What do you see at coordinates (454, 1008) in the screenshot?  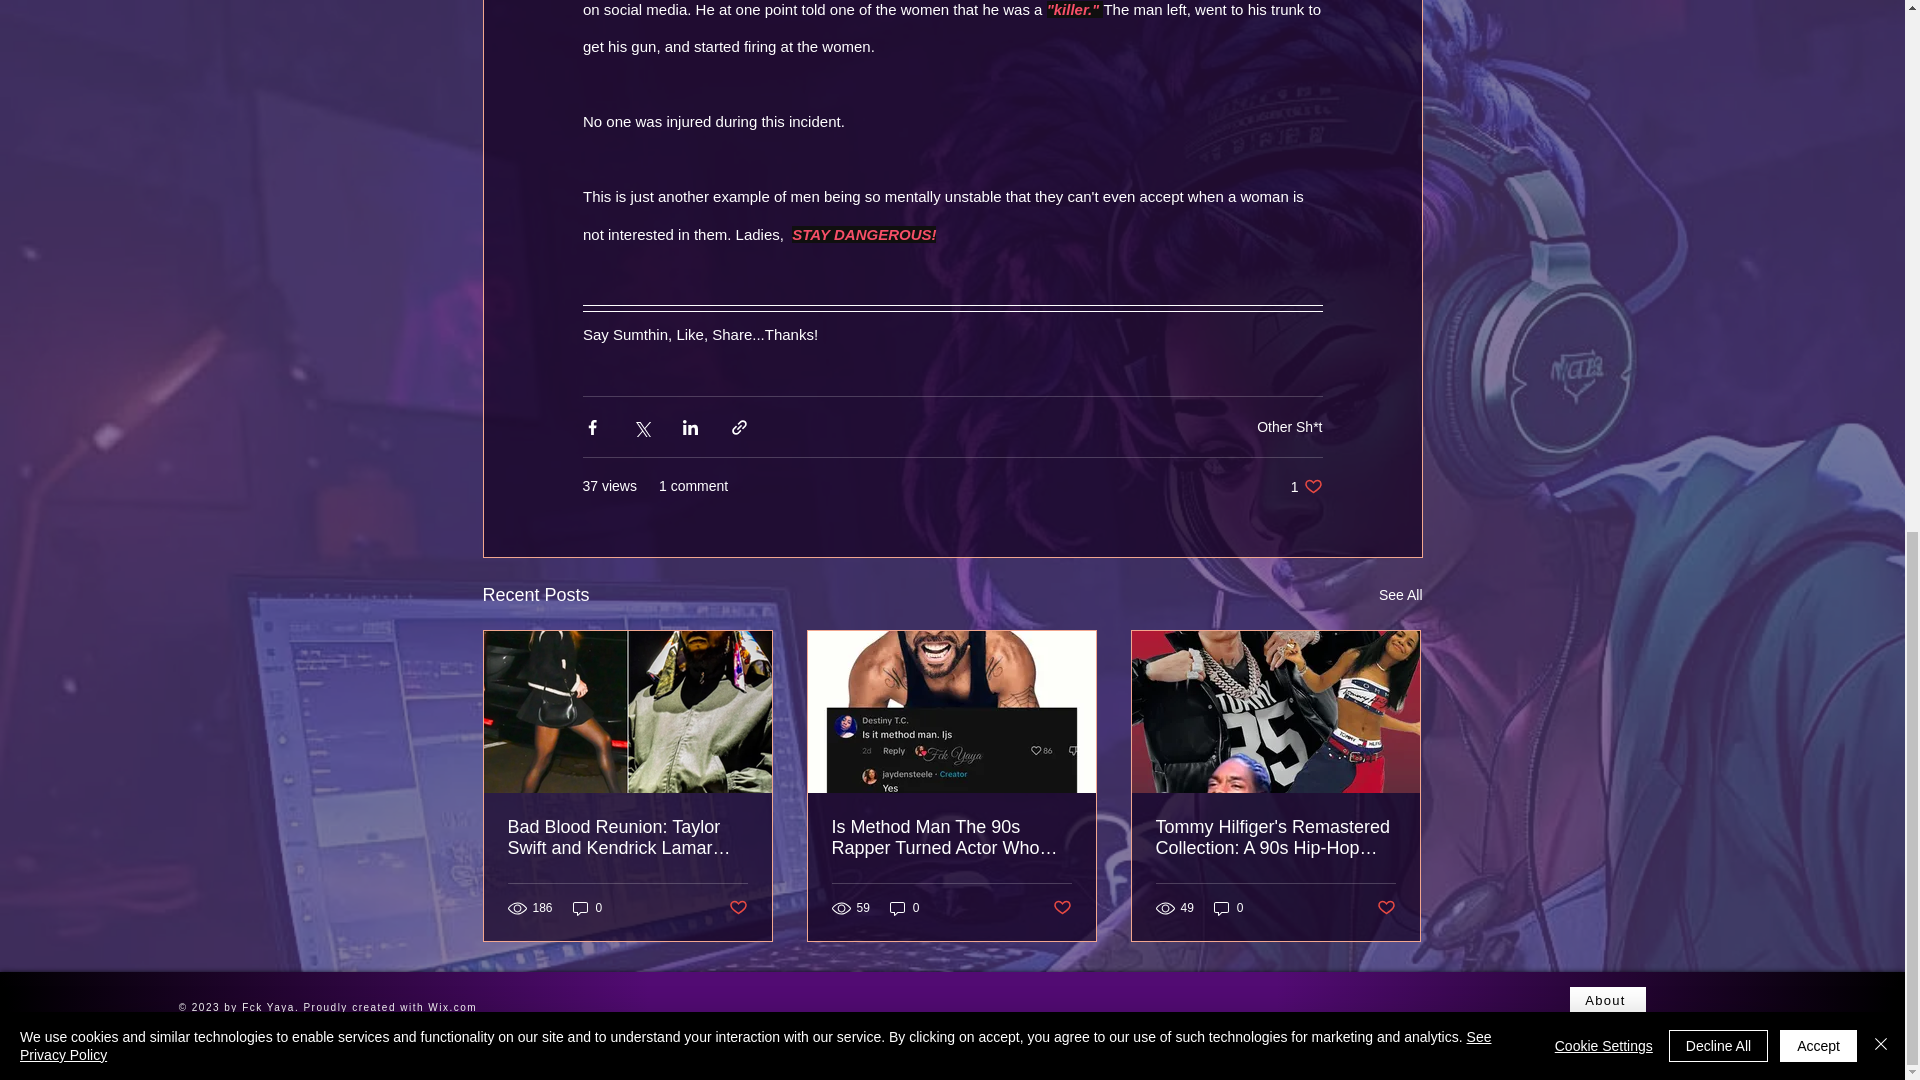 I see `0` at bounding box center [454, 1008].